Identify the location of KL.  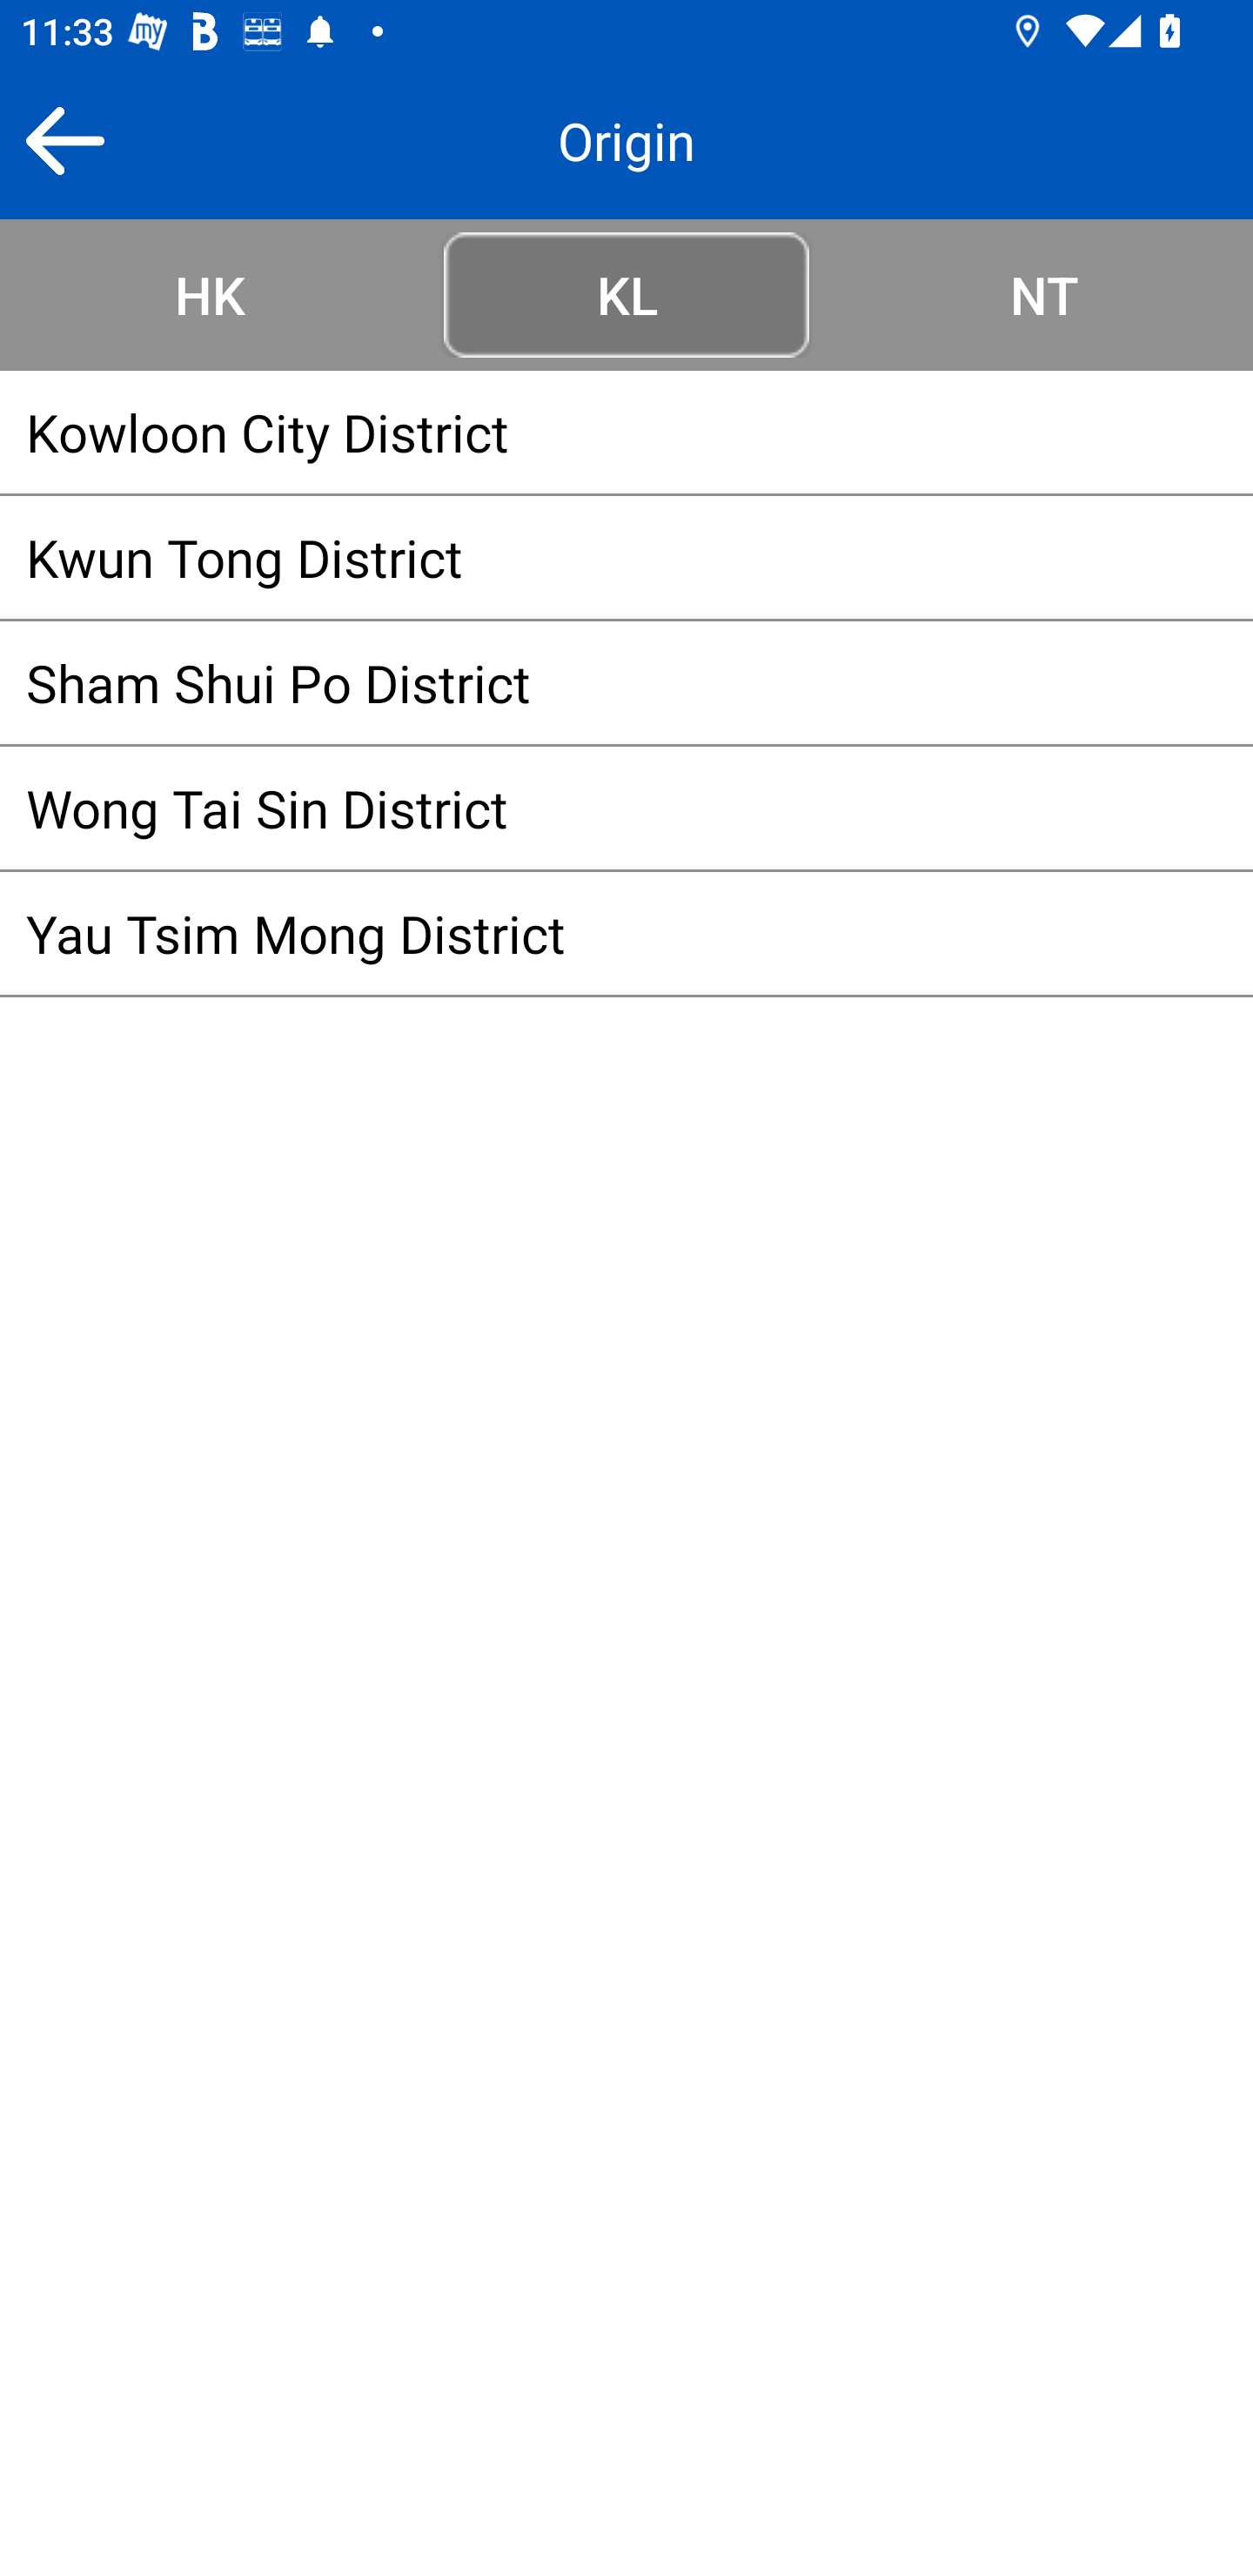
(626, 294).